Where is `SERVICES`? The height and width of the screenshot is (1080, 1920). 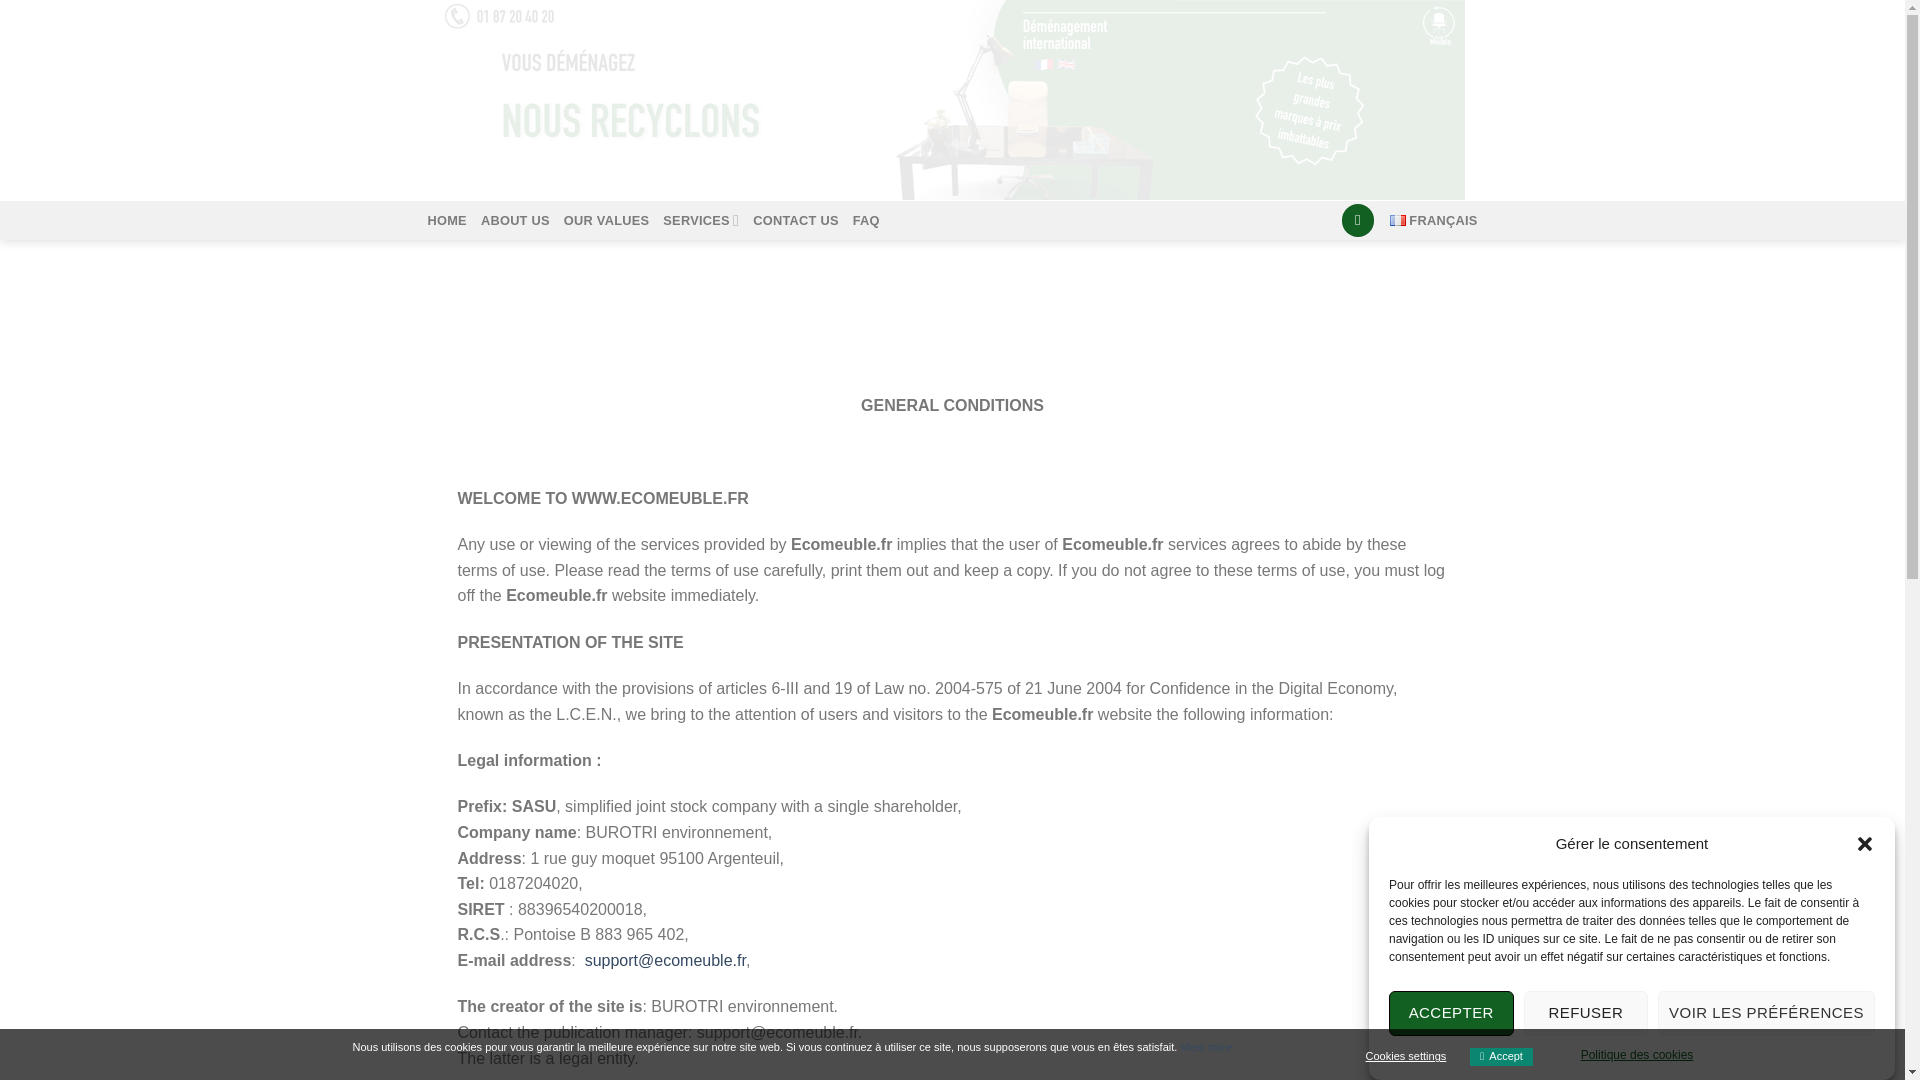
SERVICES is located at coordinates (700, 220).